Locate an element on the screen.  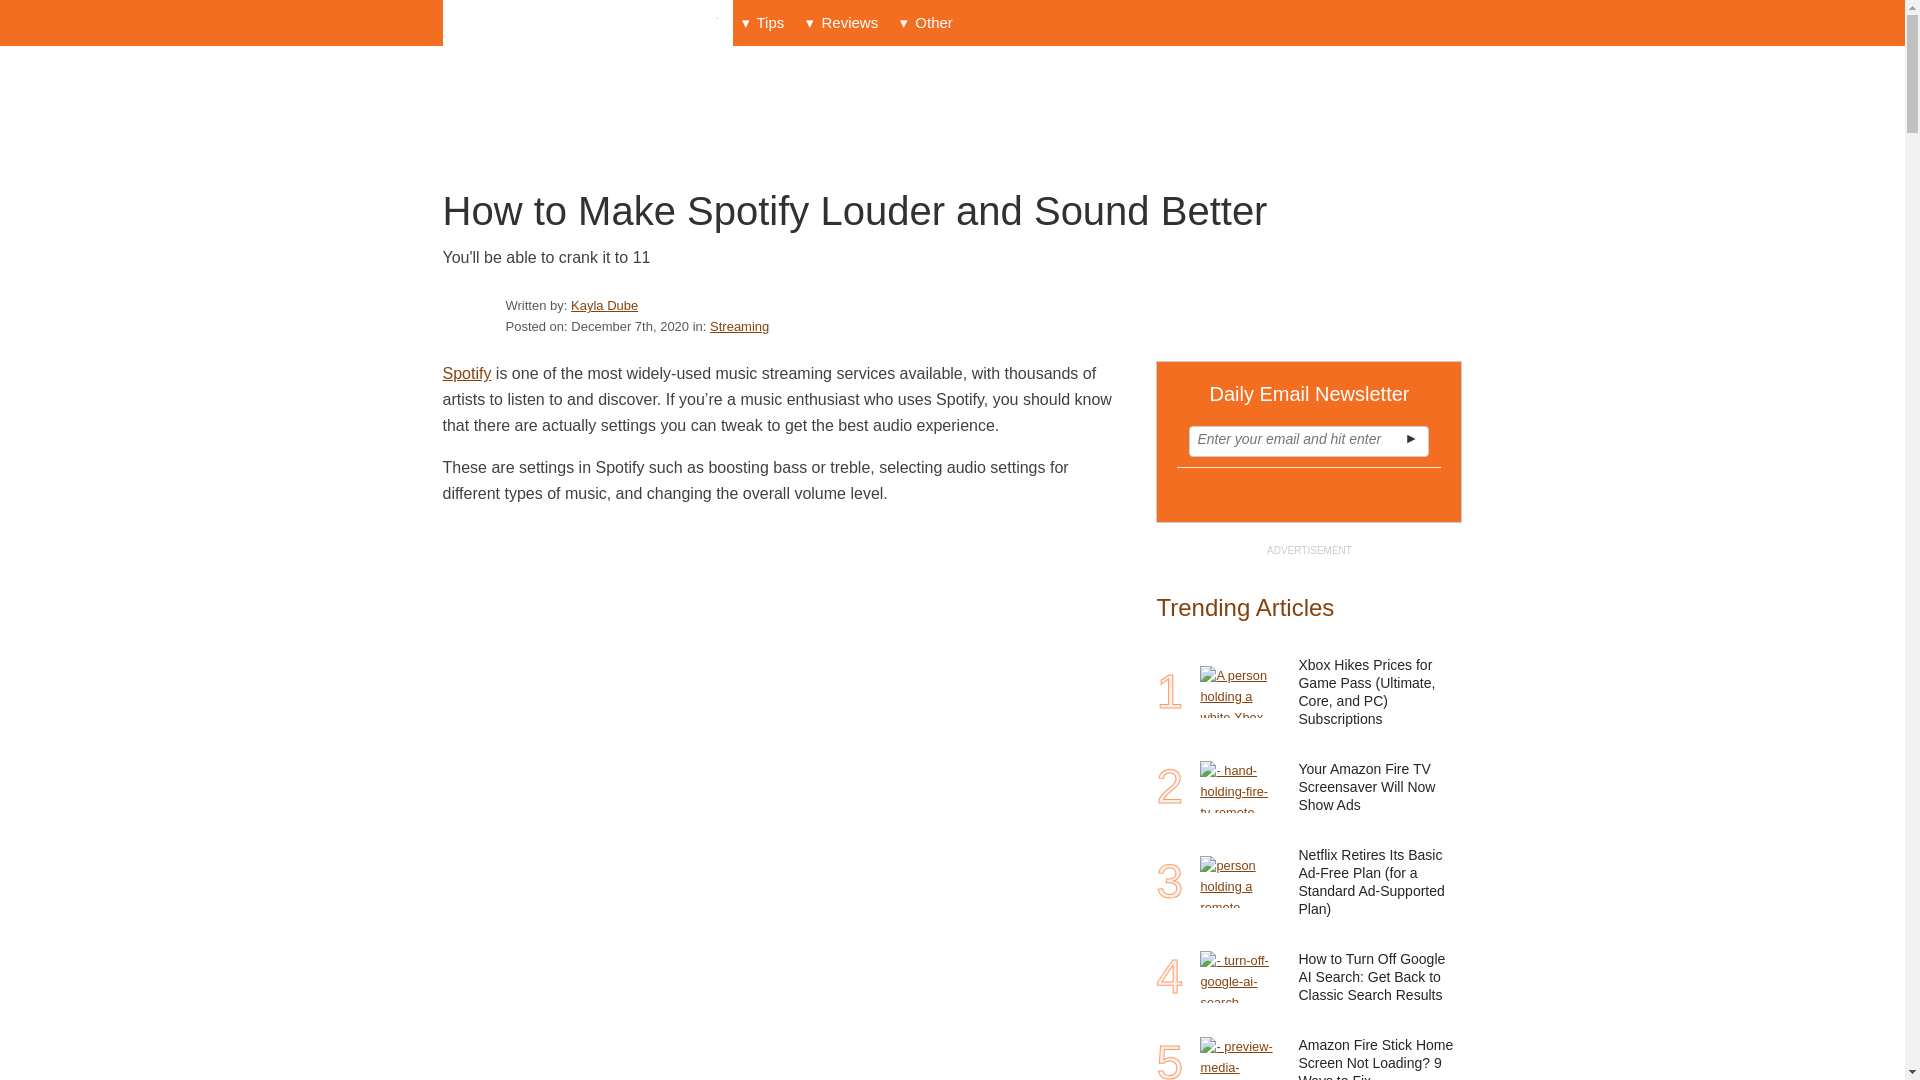
Tips is located at coordinates (762, 23).